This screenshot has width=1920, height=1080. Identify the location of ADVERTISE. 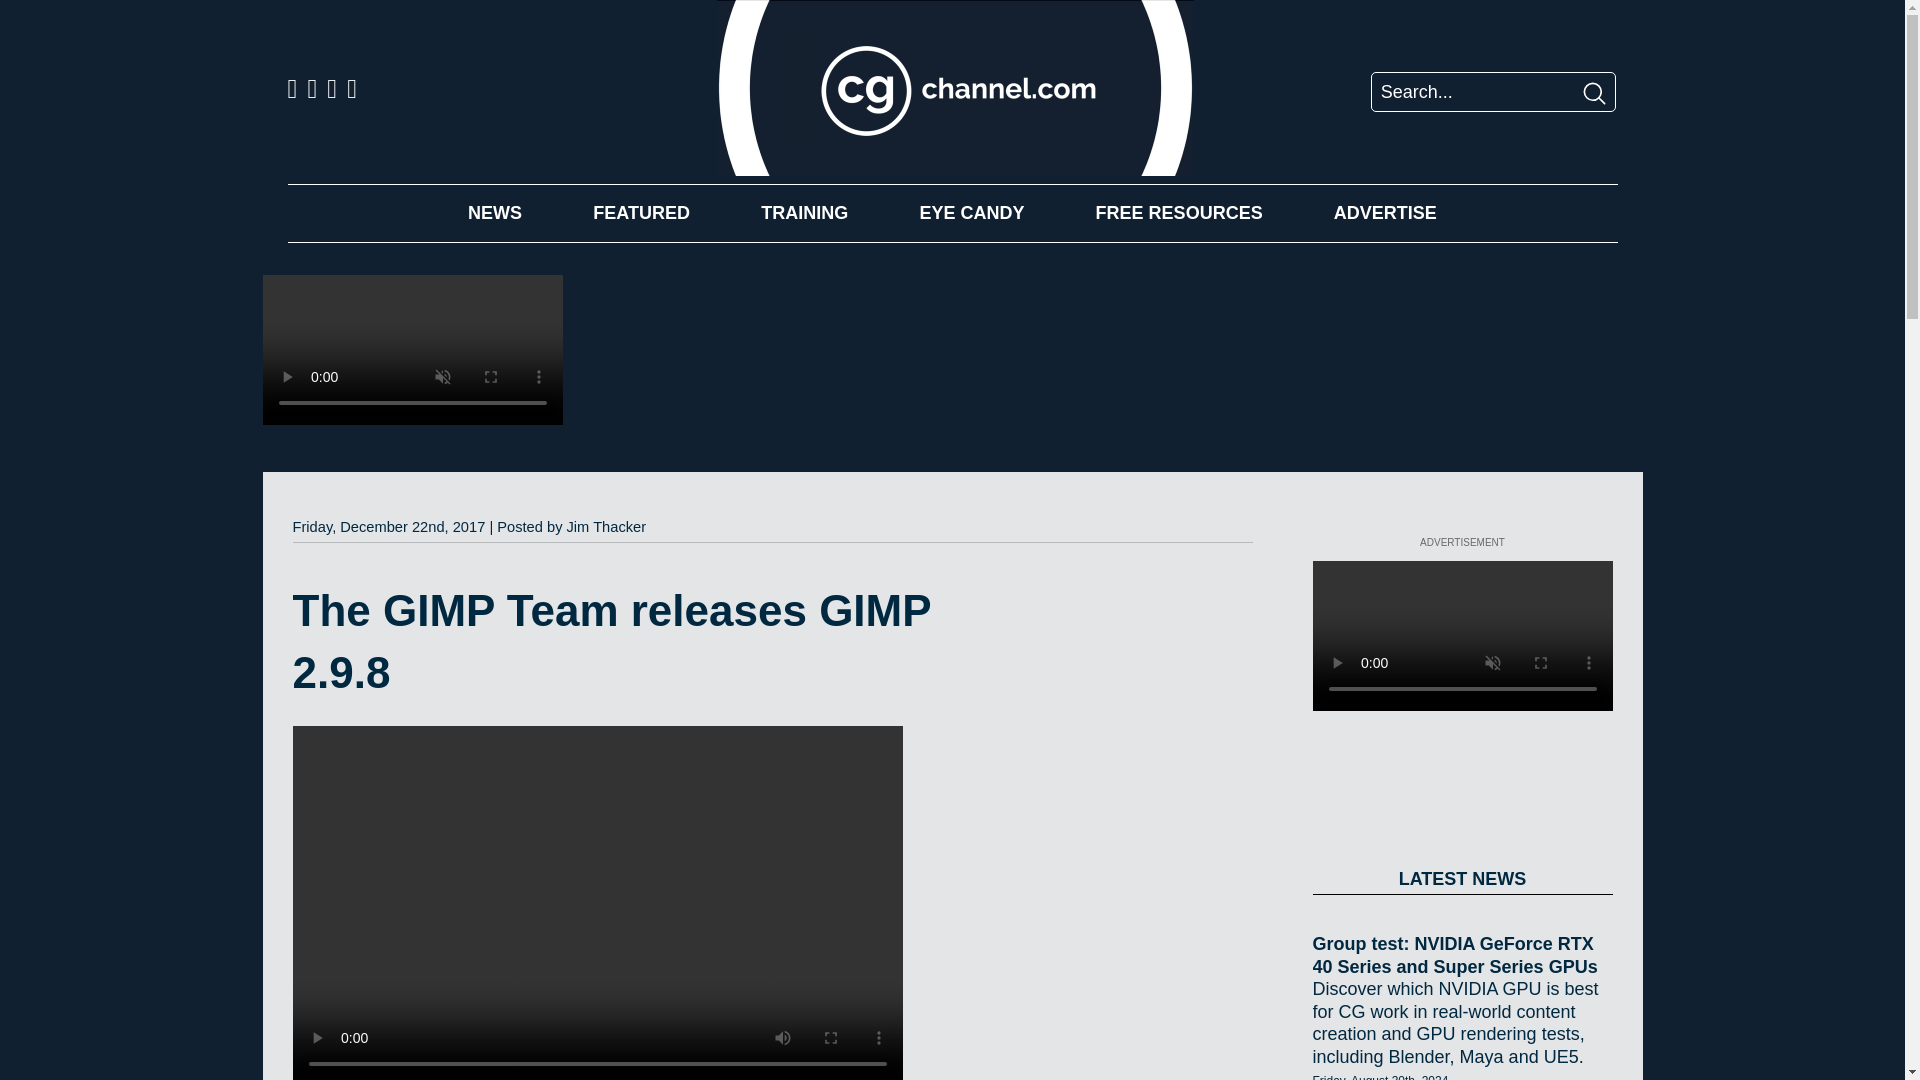
(1385, 212).